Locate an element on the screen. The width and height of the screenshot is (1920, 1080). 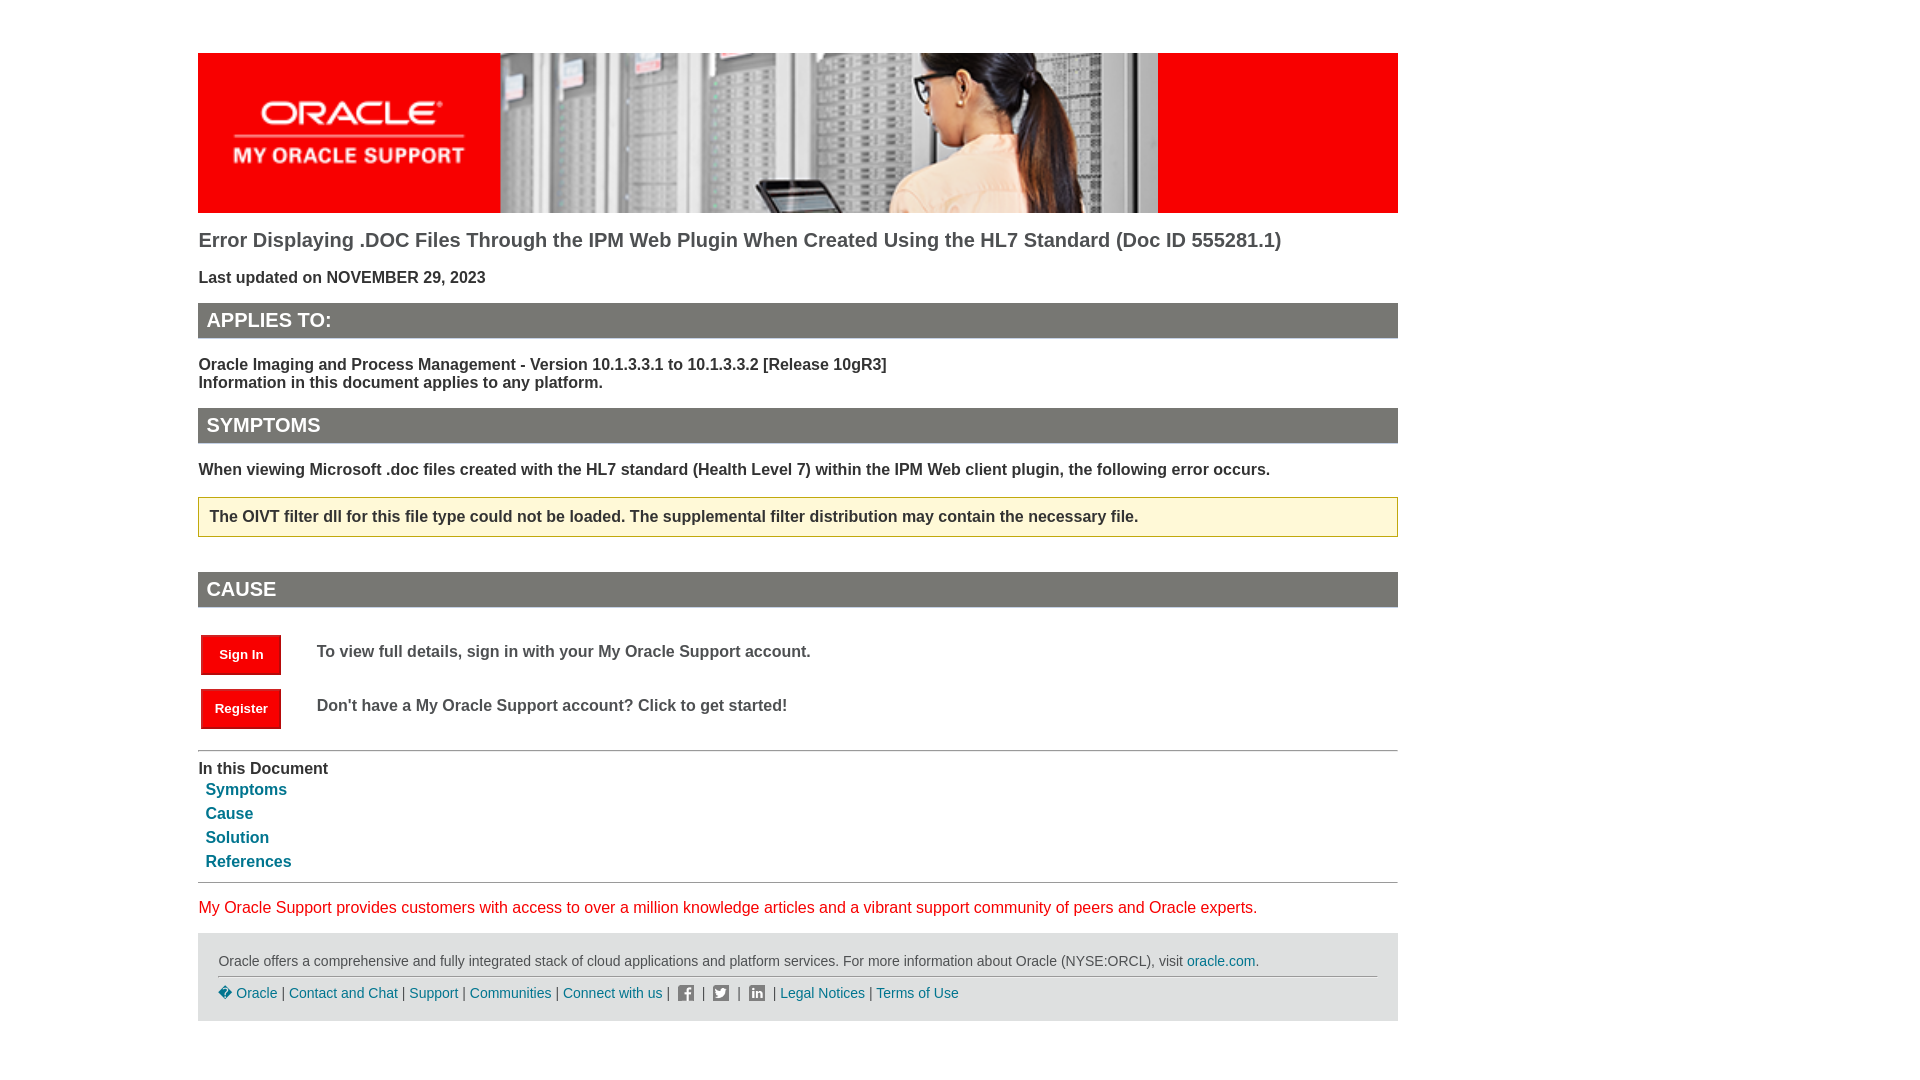
Cause is located at coordinates (229, 812).